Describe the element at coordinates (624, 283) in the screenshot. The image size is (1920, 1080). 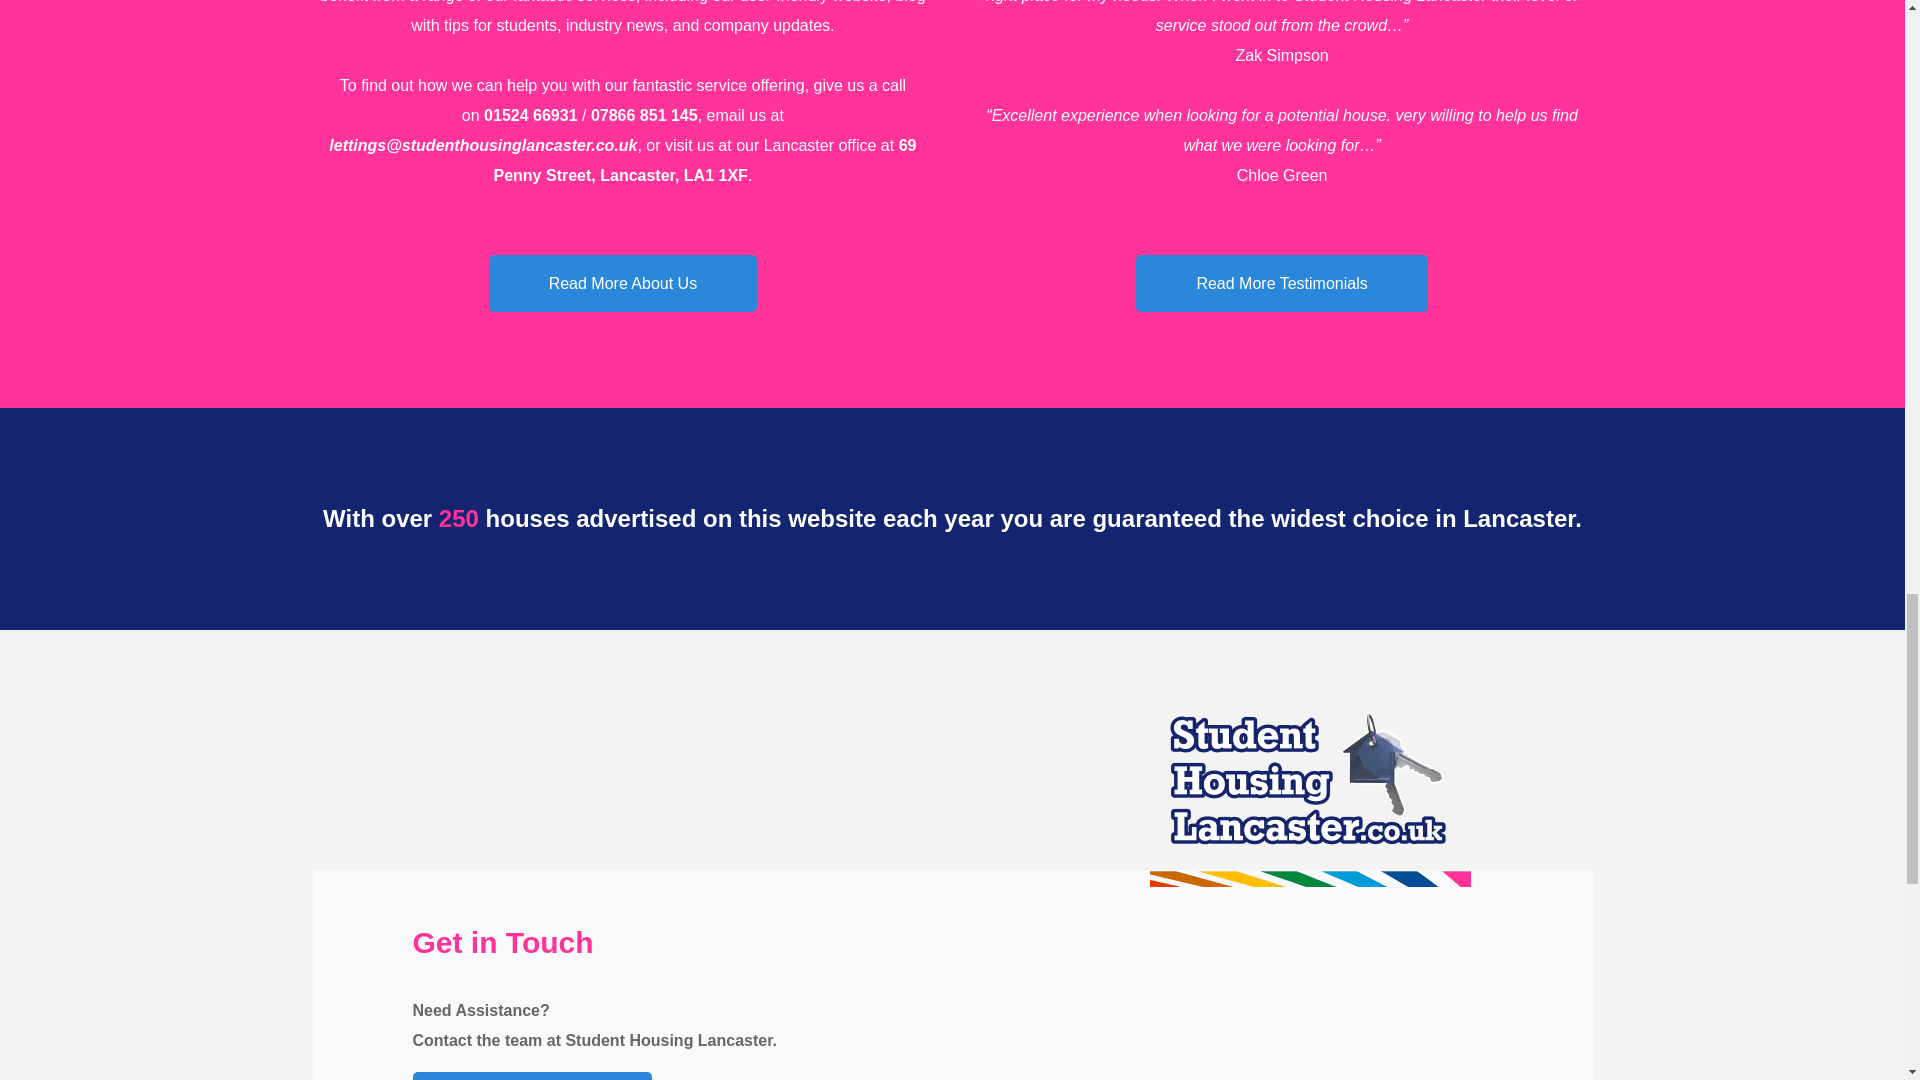
I see `Read More About Us` at that location.